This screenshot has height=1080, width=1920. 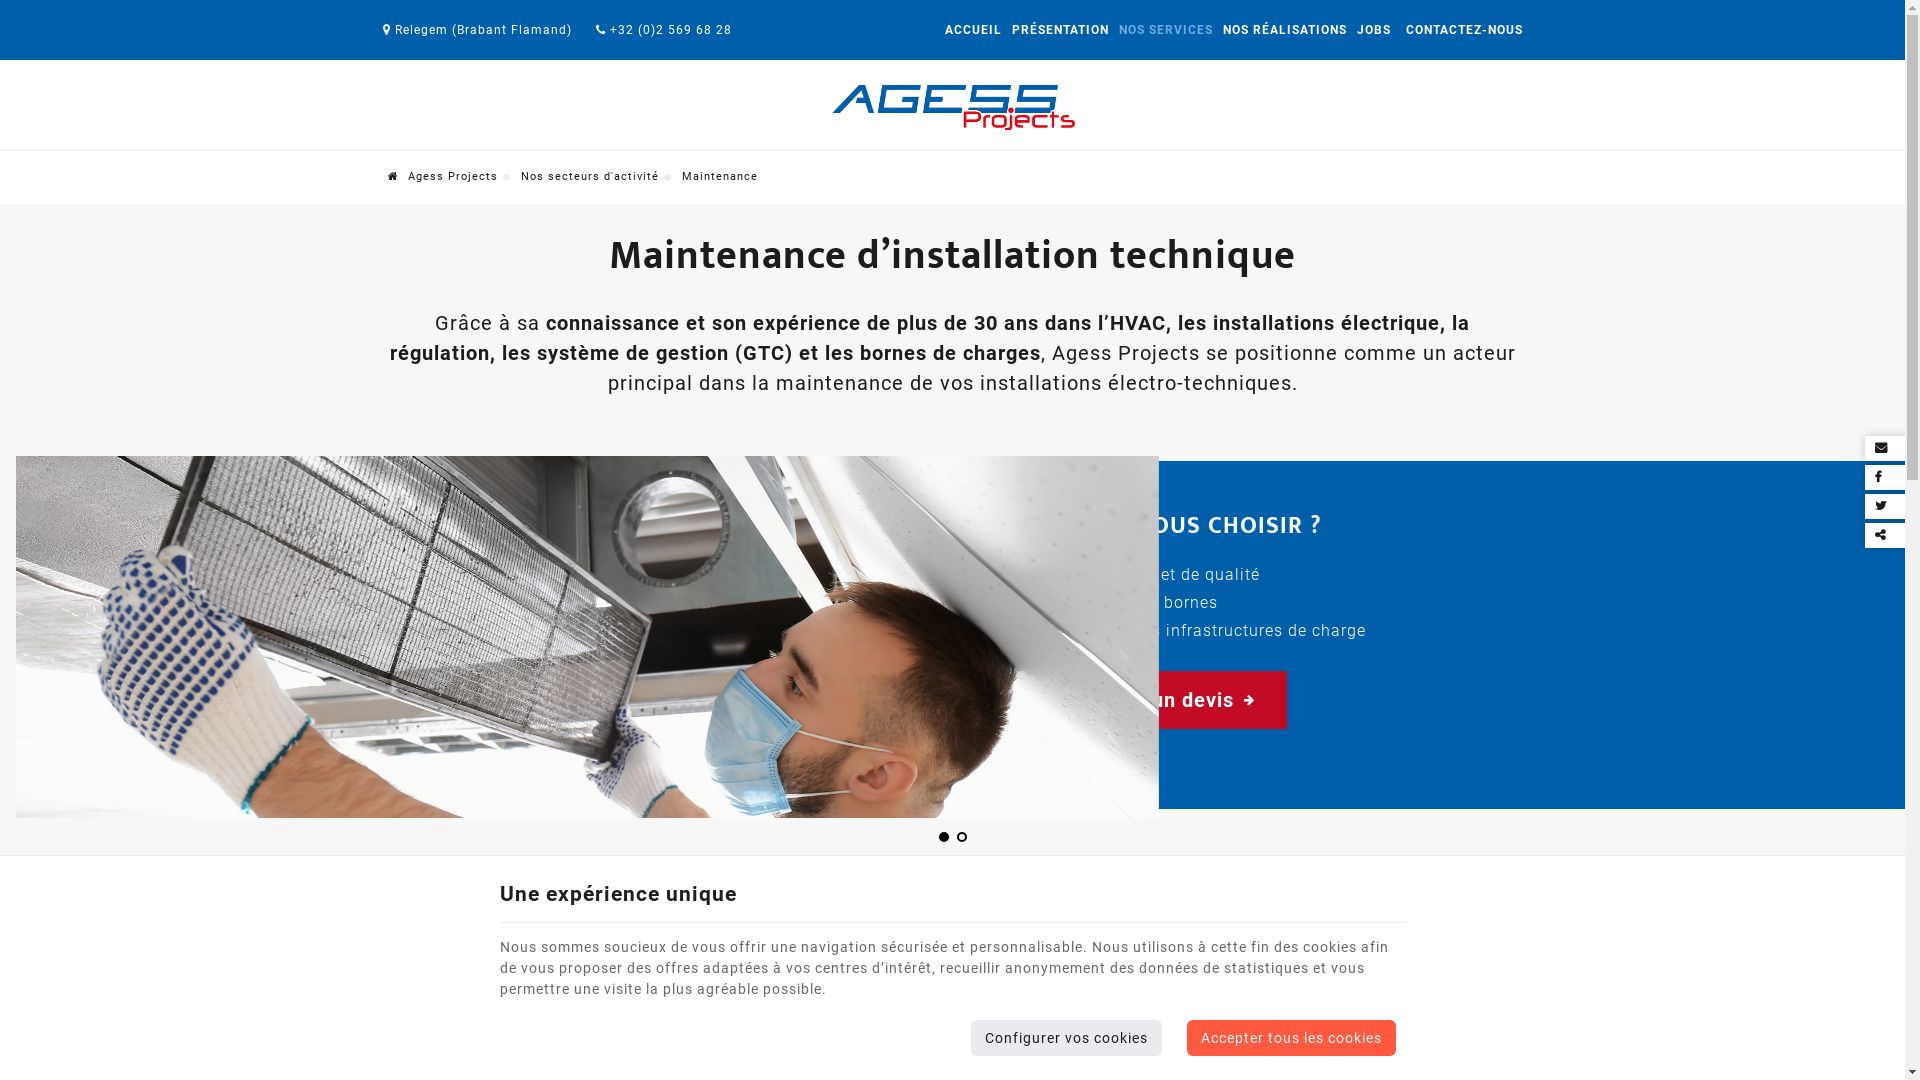 What do you see at coordinates (974, 30) in the screenshot?
I see `ACCUEIL` at bounding box center [974, 30].